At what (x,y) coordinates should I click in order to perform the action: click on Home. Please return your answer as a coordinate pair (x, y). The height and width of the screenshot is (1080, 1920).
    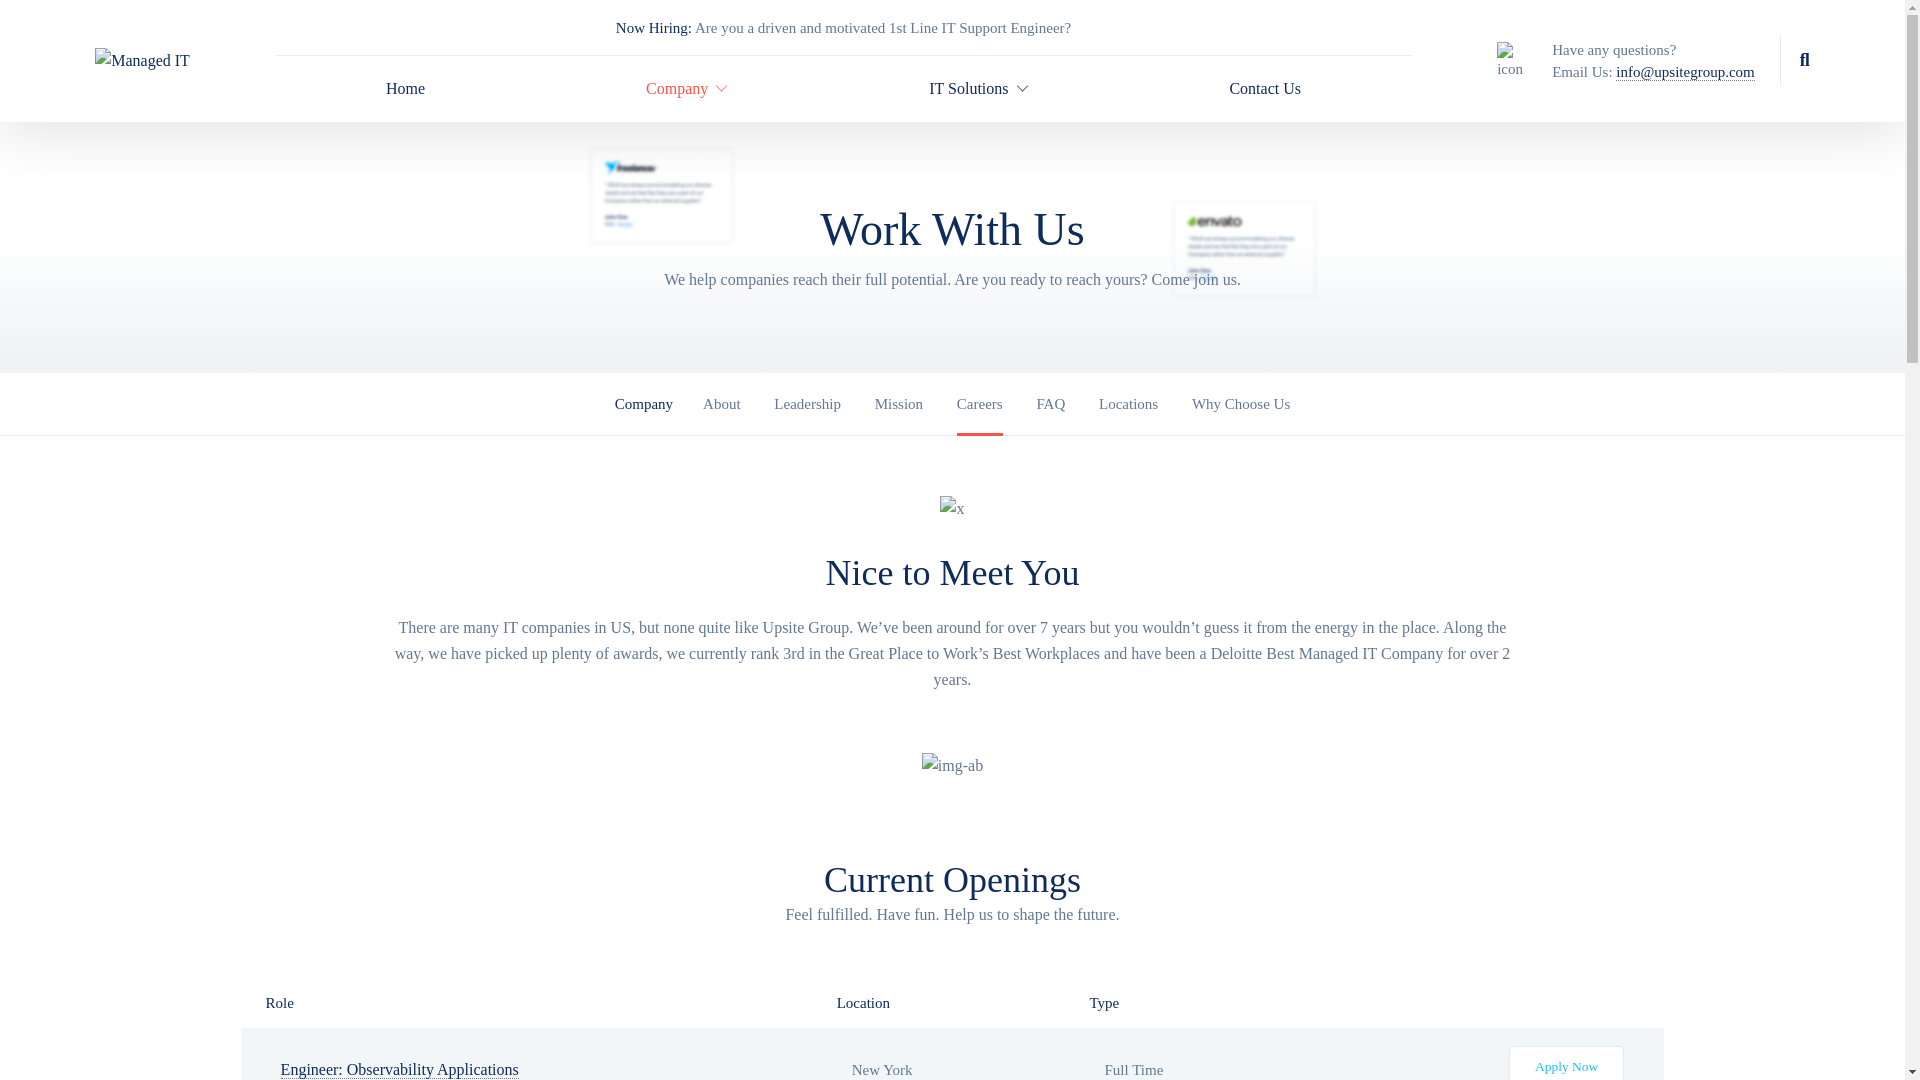
    Looking at the image, I should click on (406, 89).